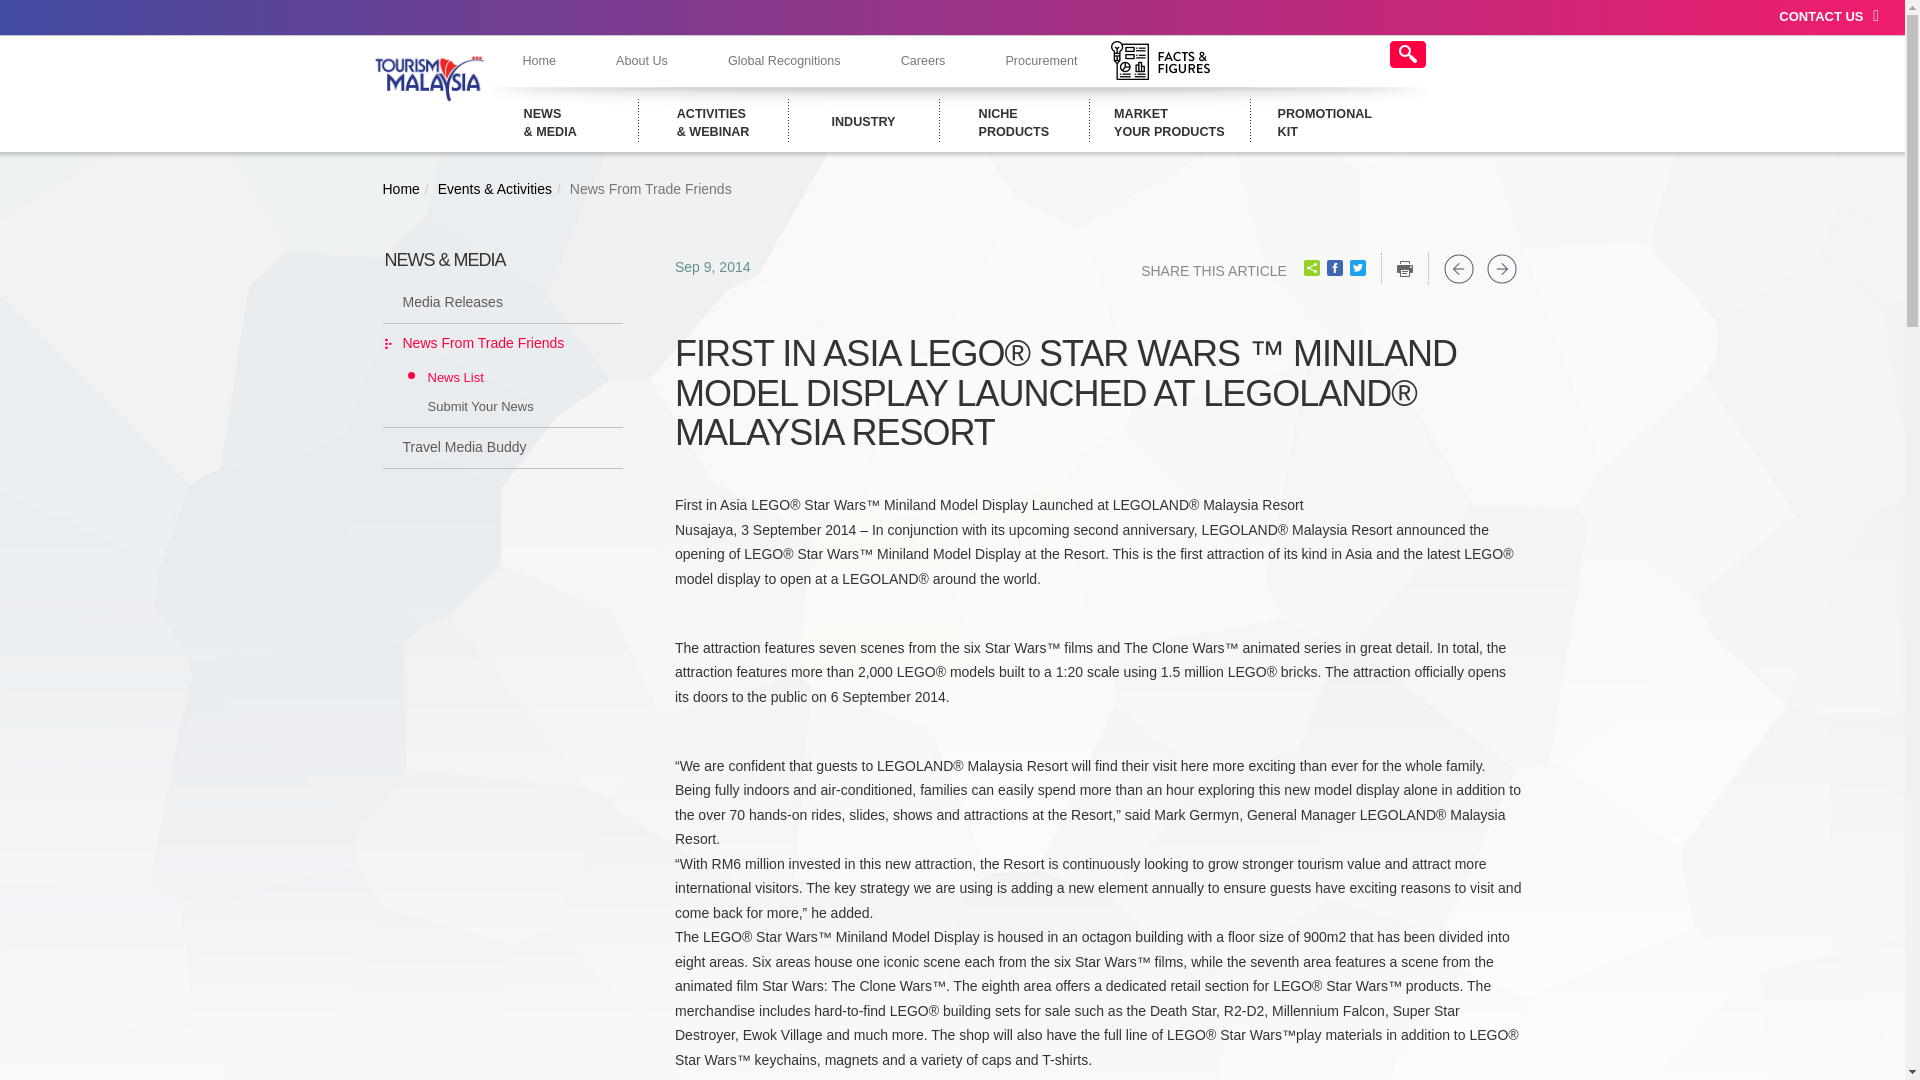 The width and height of the screenshot is (1920, 1080). I want to click on Home, so click(538, 60).